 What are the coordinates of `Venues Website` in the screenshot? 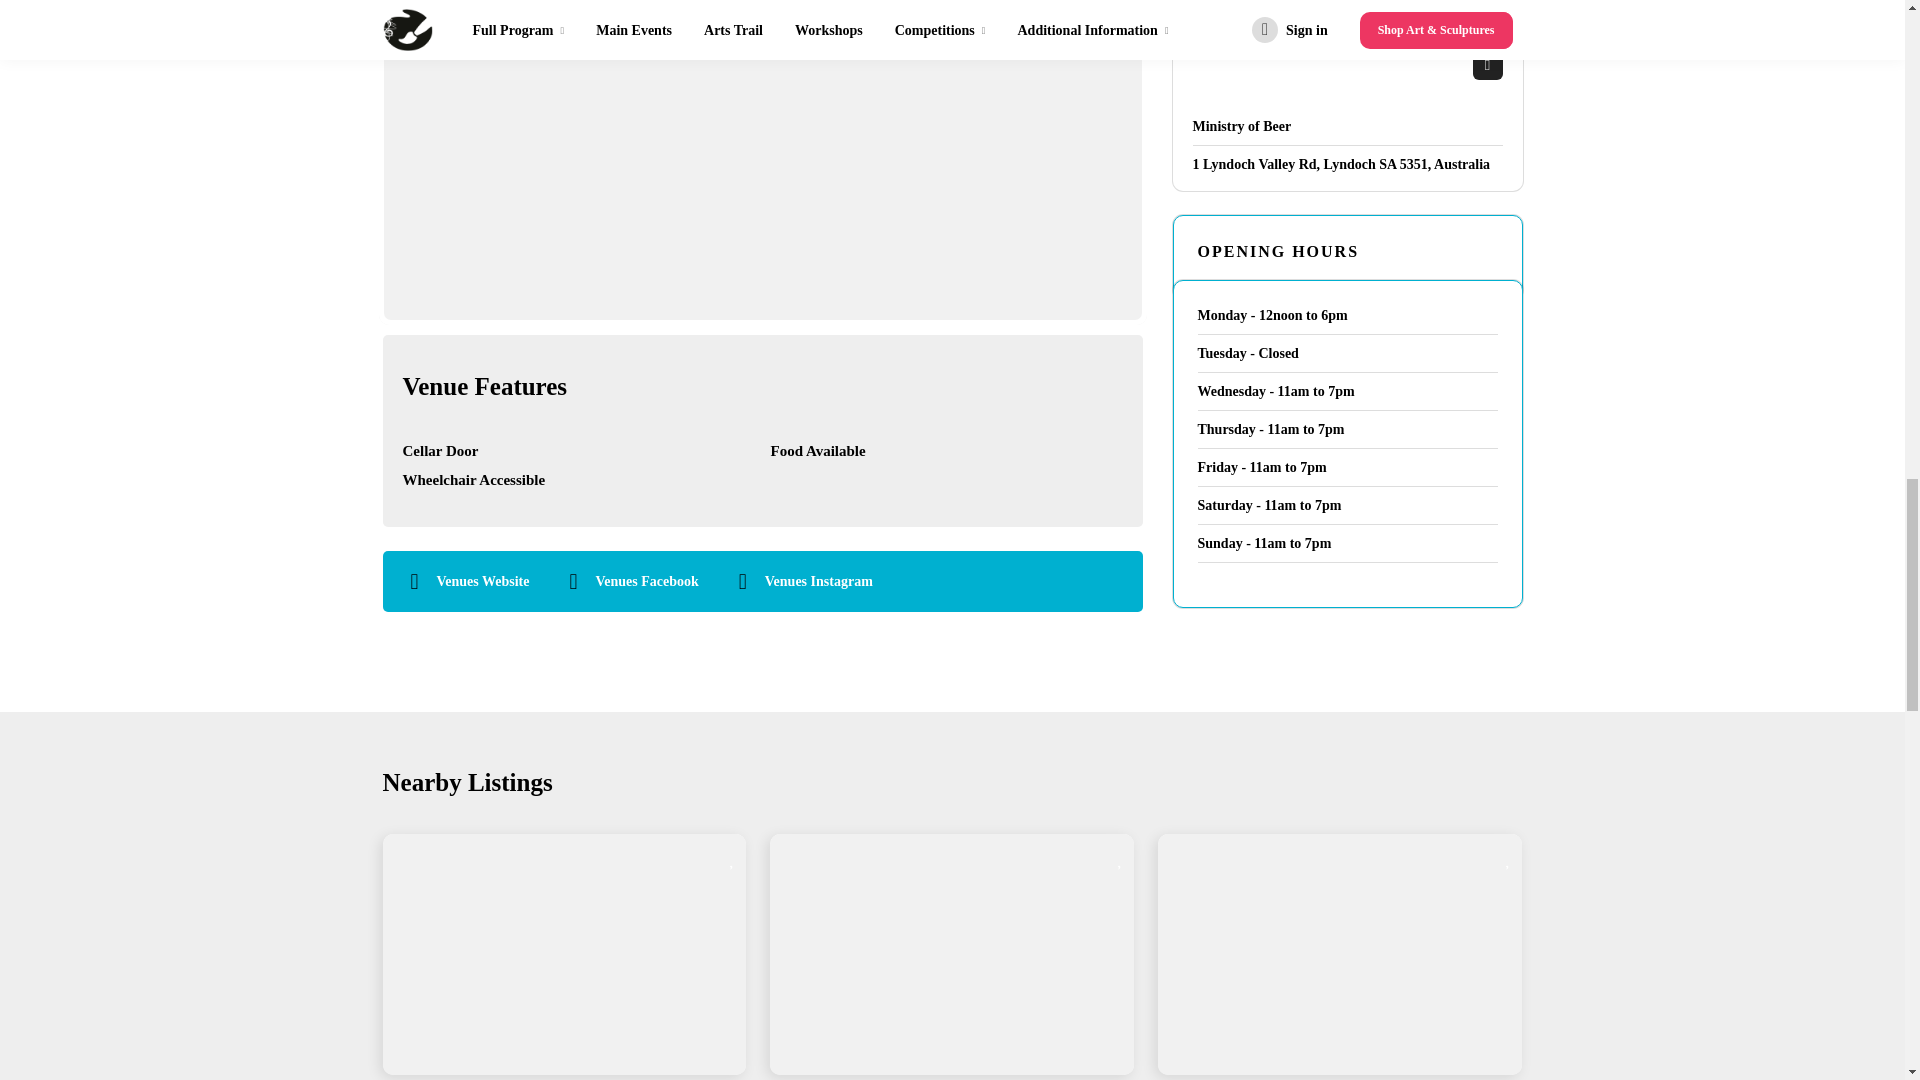 It's located at (482, 581).